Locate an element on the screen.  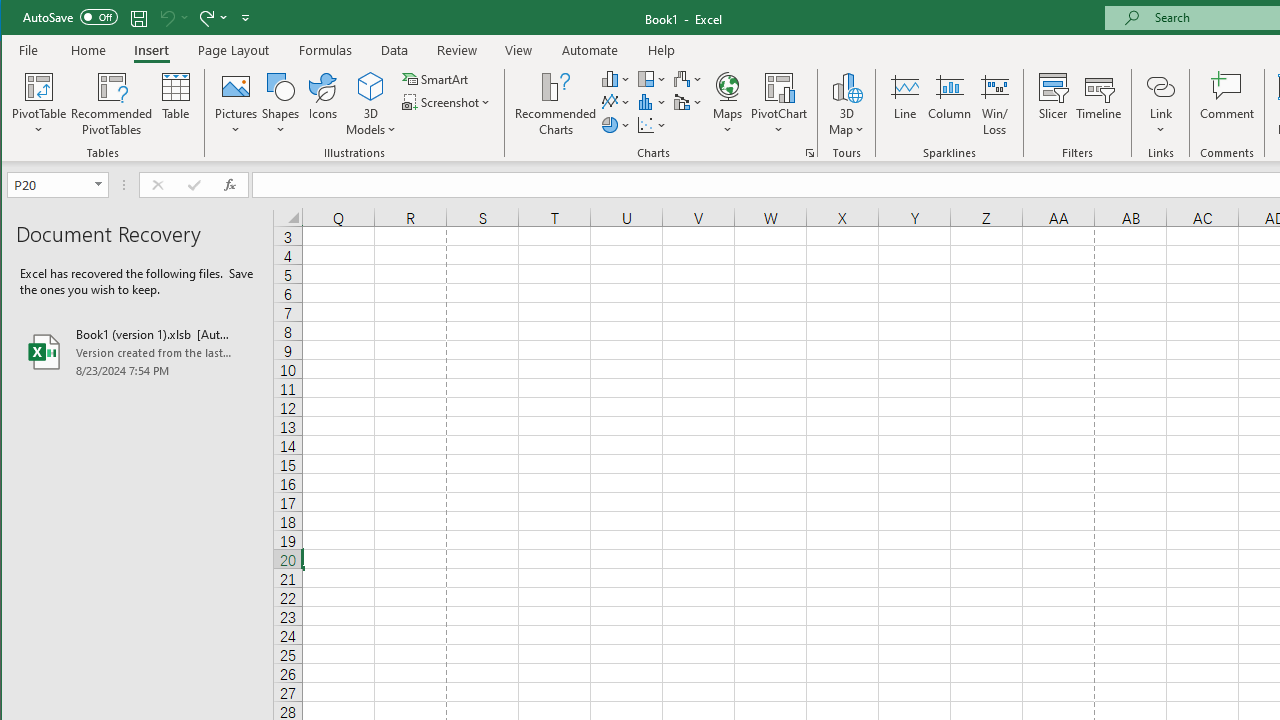
Insert Line or Area Chart is located at coordinates (616, 102).